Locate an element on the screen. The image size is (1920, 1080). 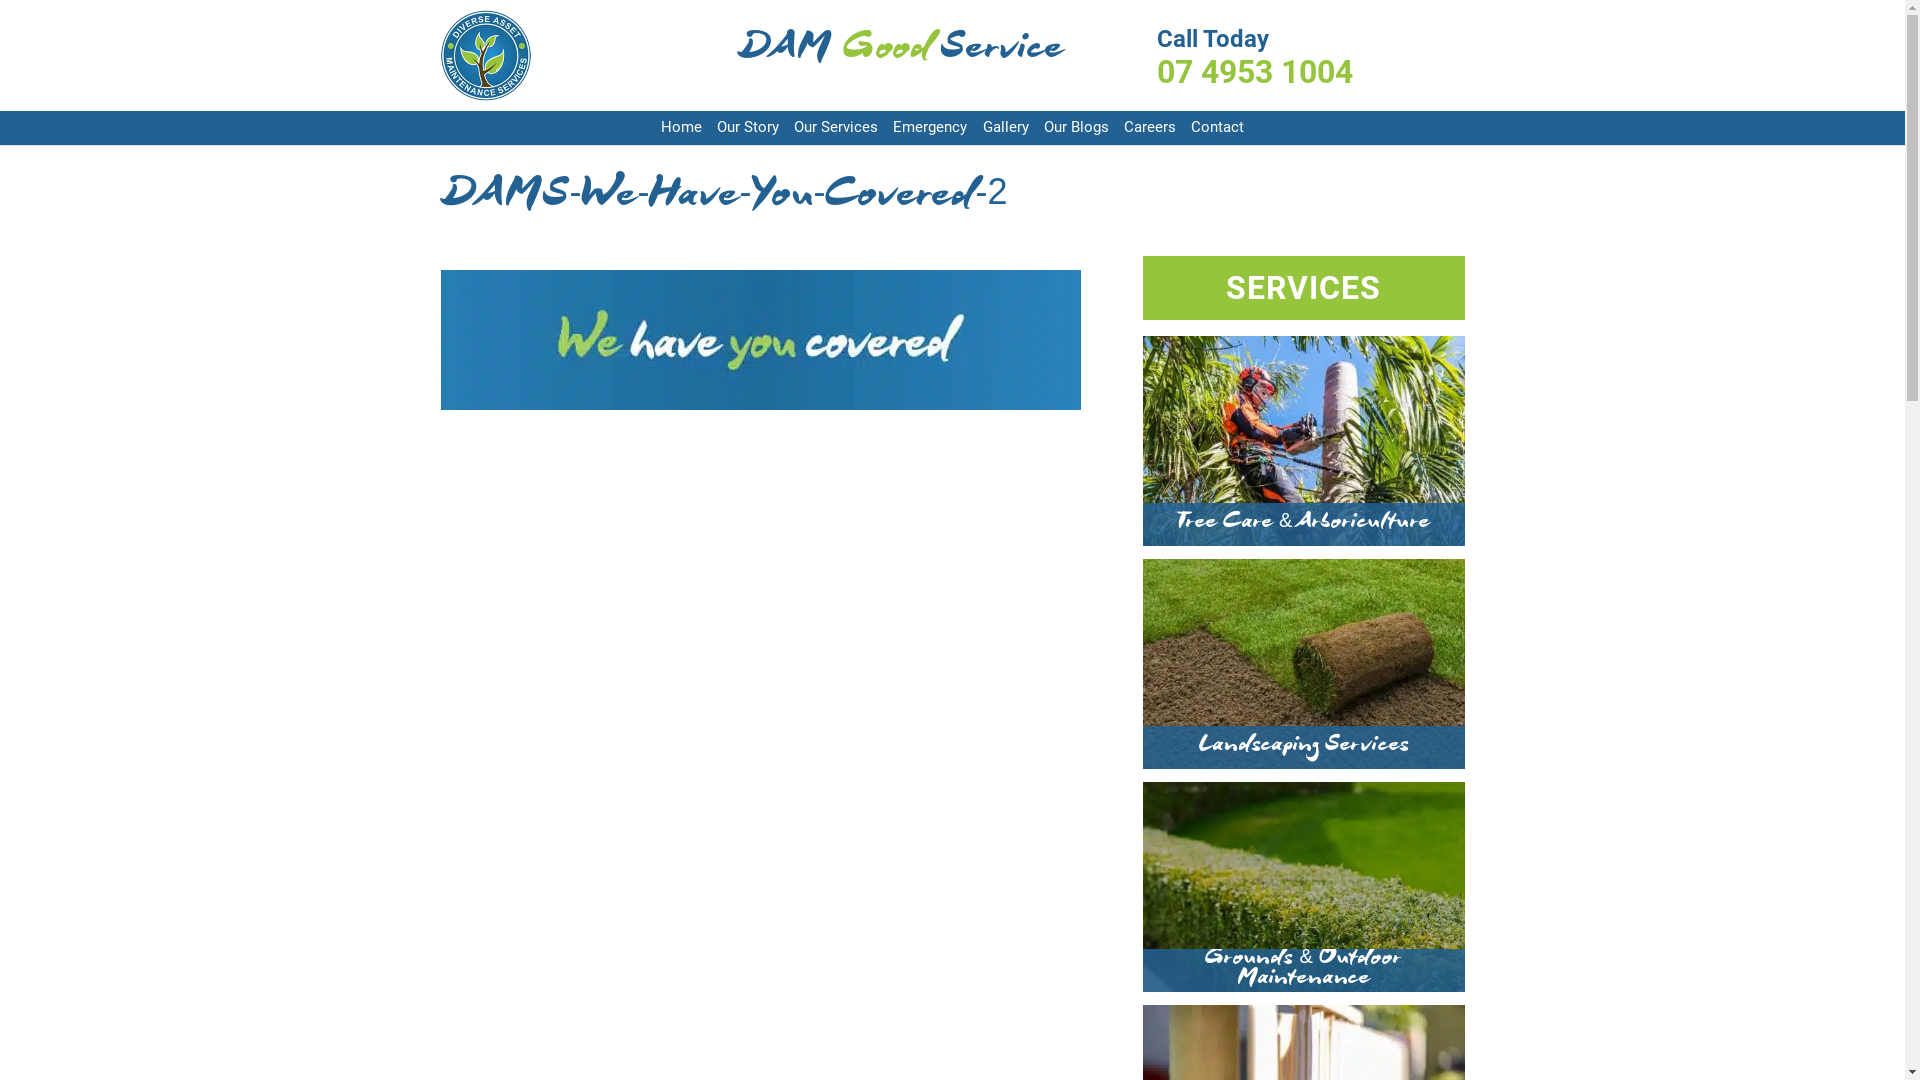
07 4953 1004 is located at coordinates (1310, 72).